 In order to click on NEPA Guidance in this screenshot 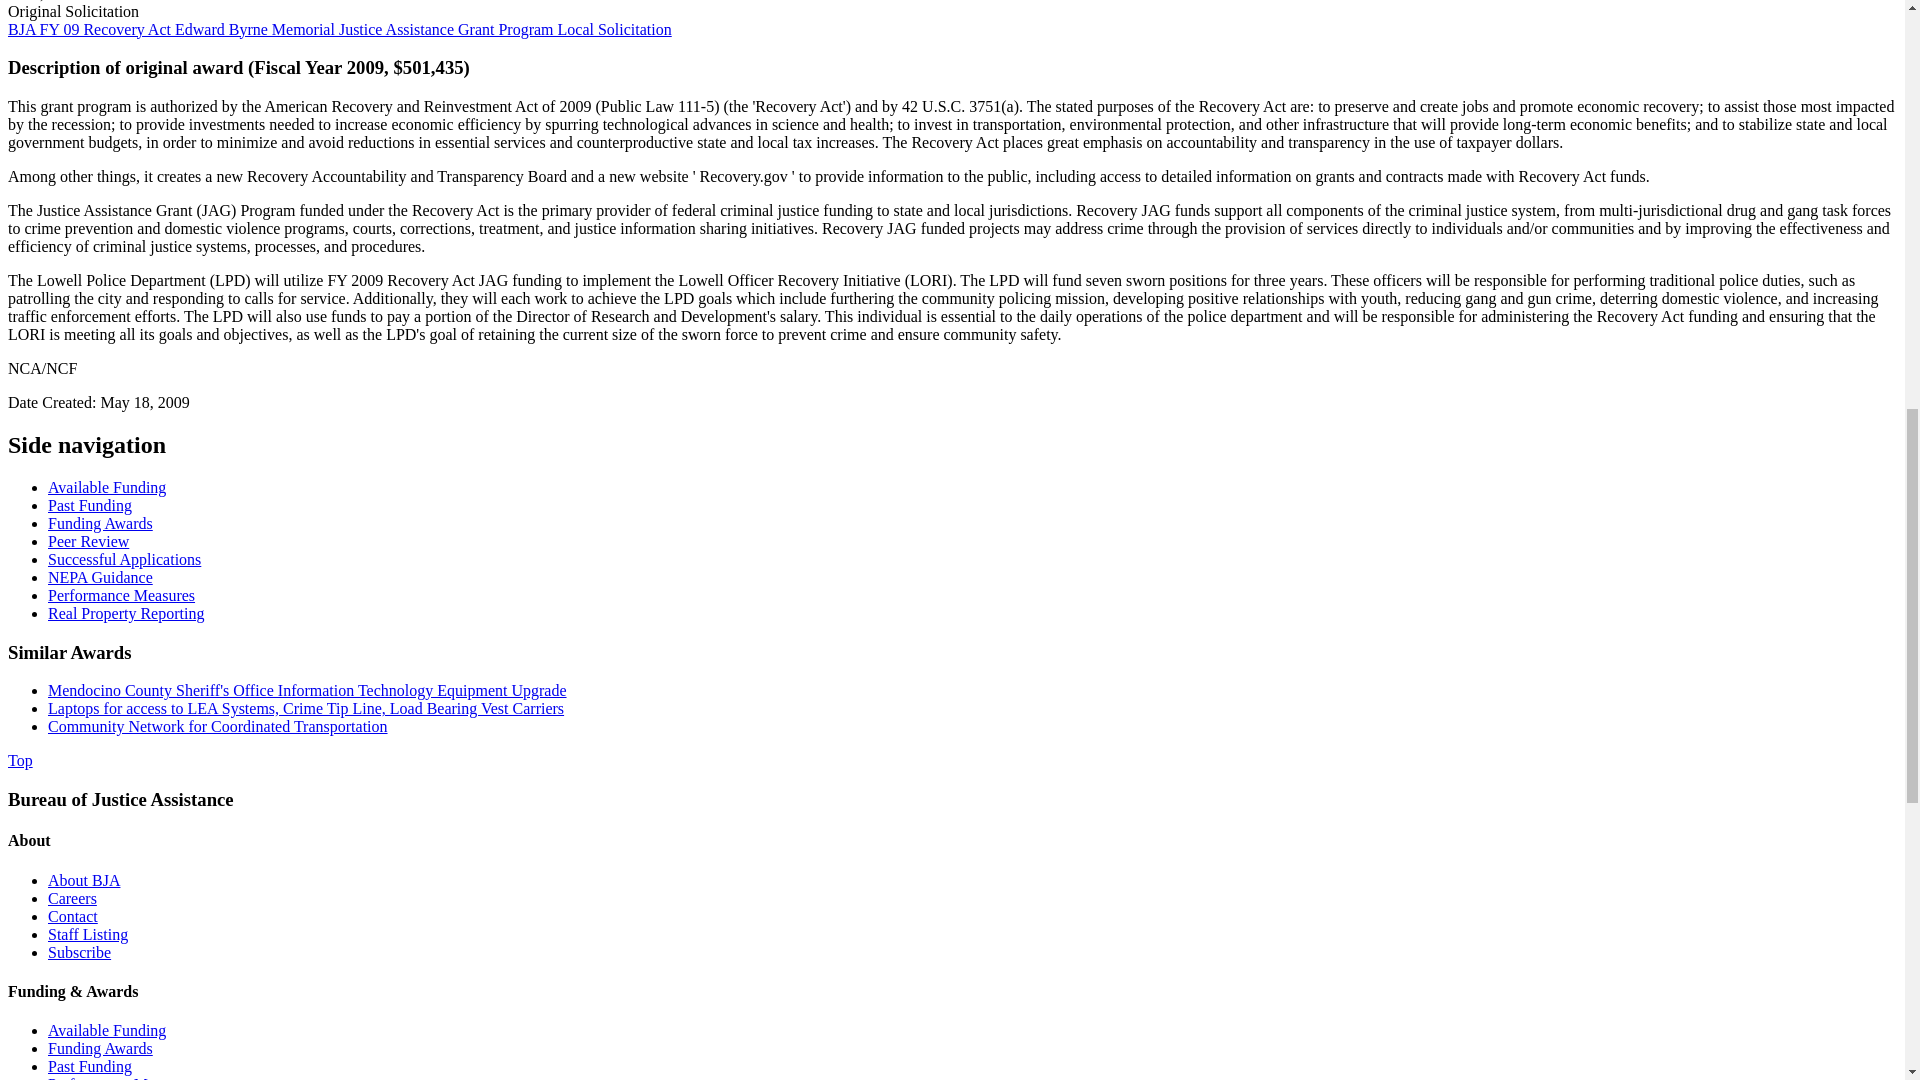, I will do `click(100, 578)`.